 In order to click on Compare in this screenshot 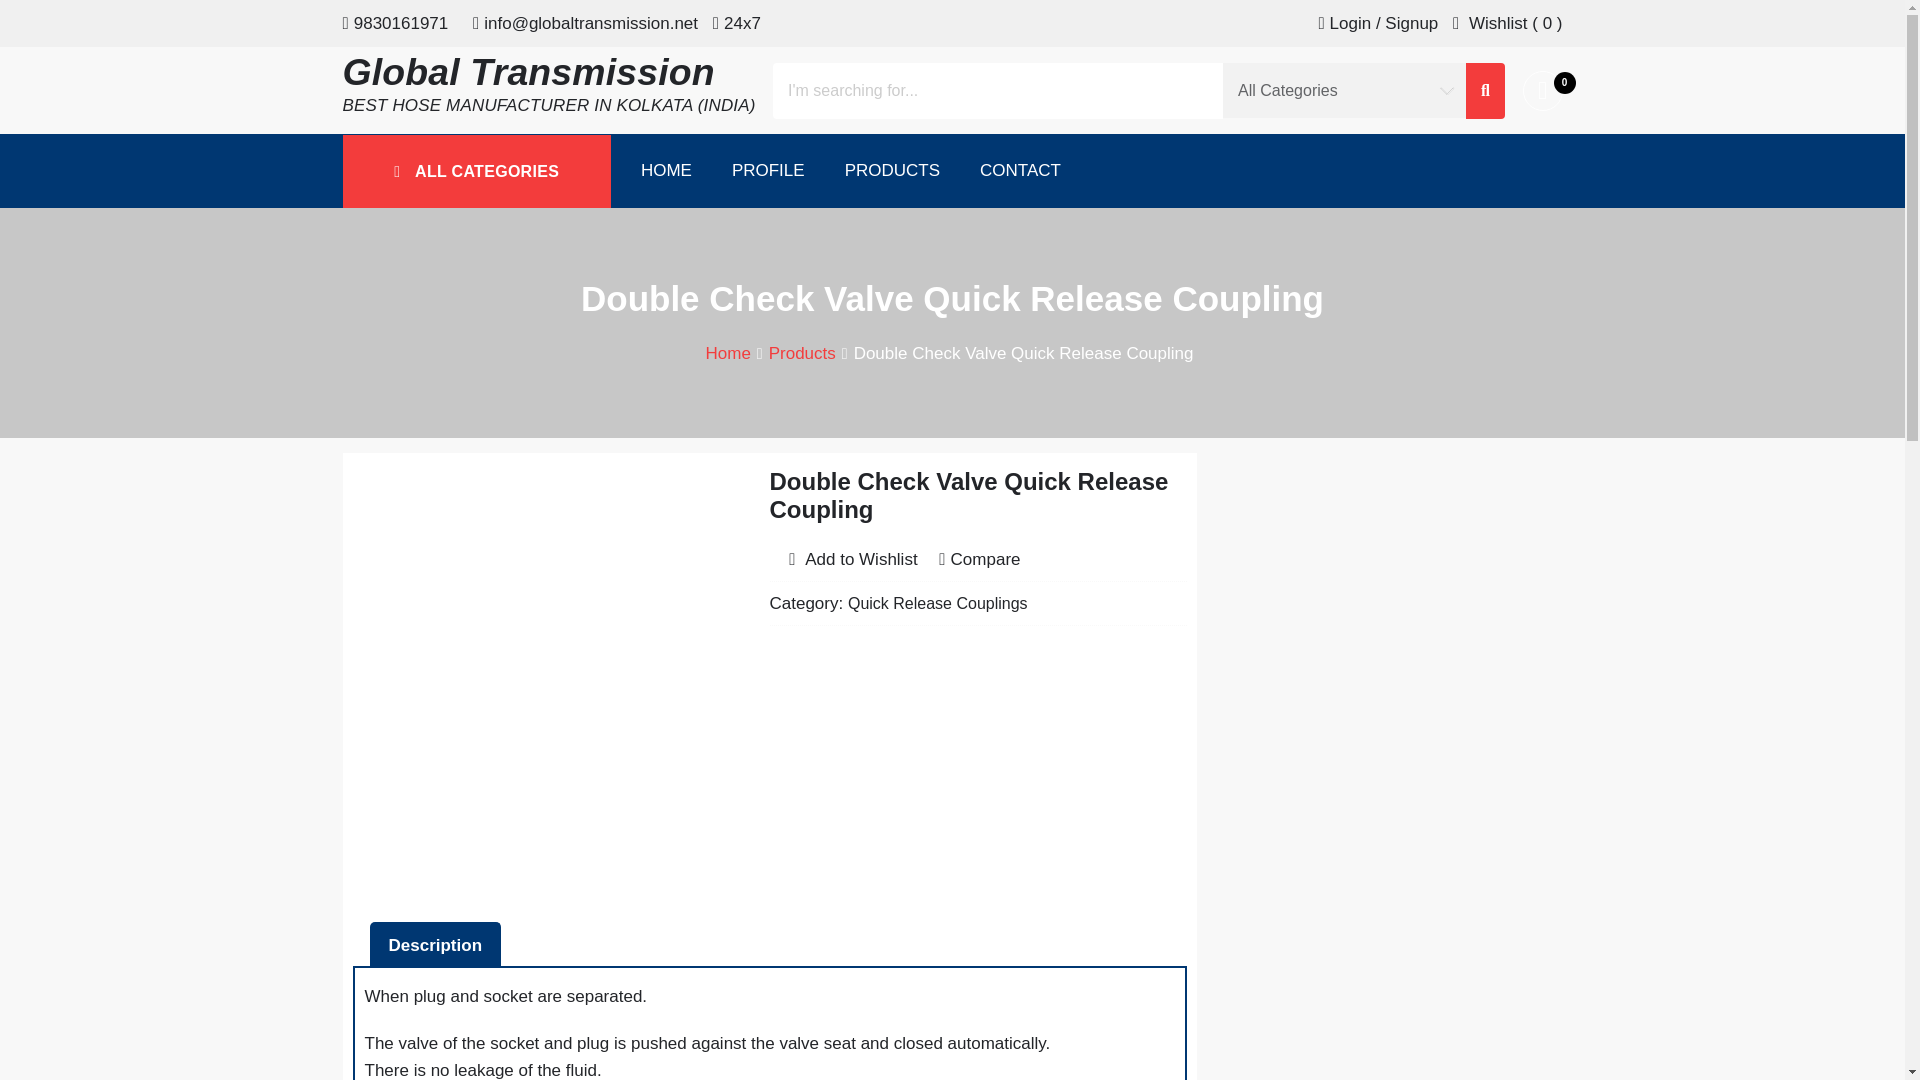, I will do `click(978, 560)`.